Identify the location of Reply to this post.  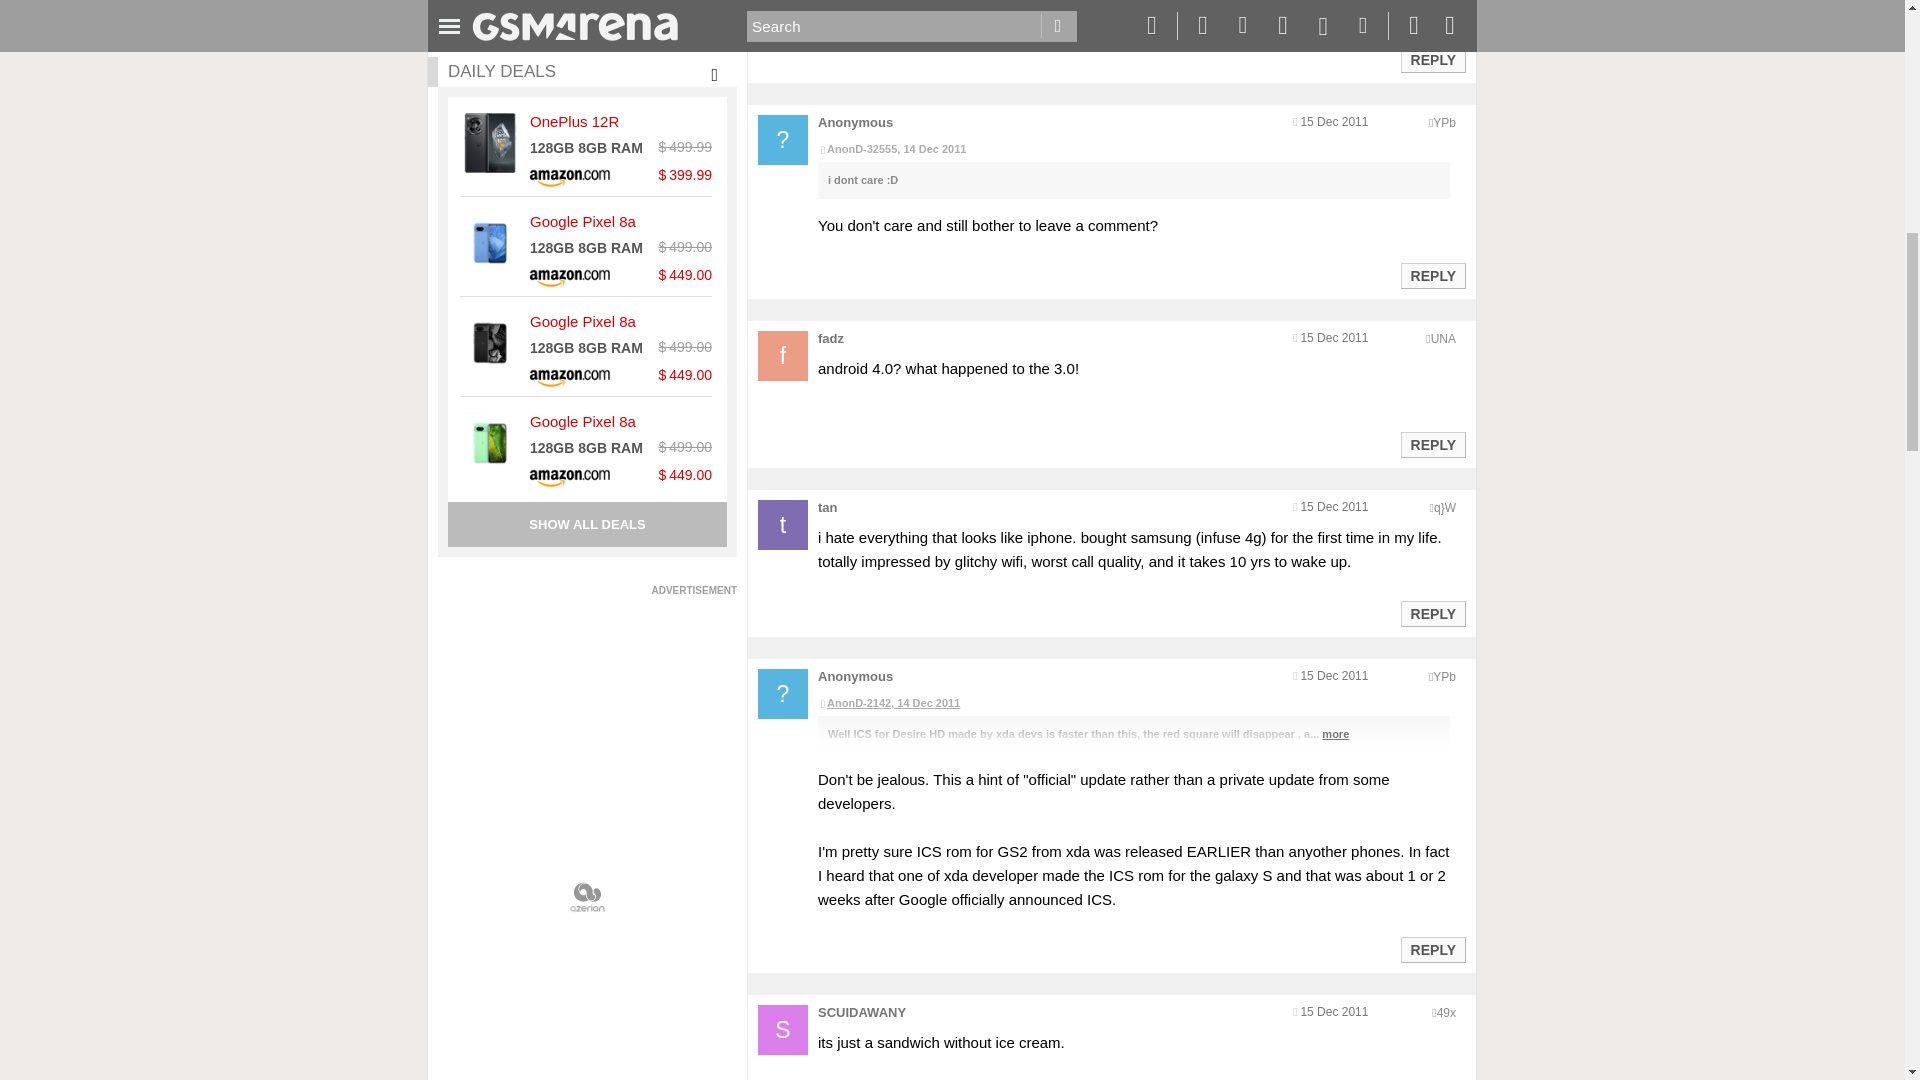
(1432, 60).